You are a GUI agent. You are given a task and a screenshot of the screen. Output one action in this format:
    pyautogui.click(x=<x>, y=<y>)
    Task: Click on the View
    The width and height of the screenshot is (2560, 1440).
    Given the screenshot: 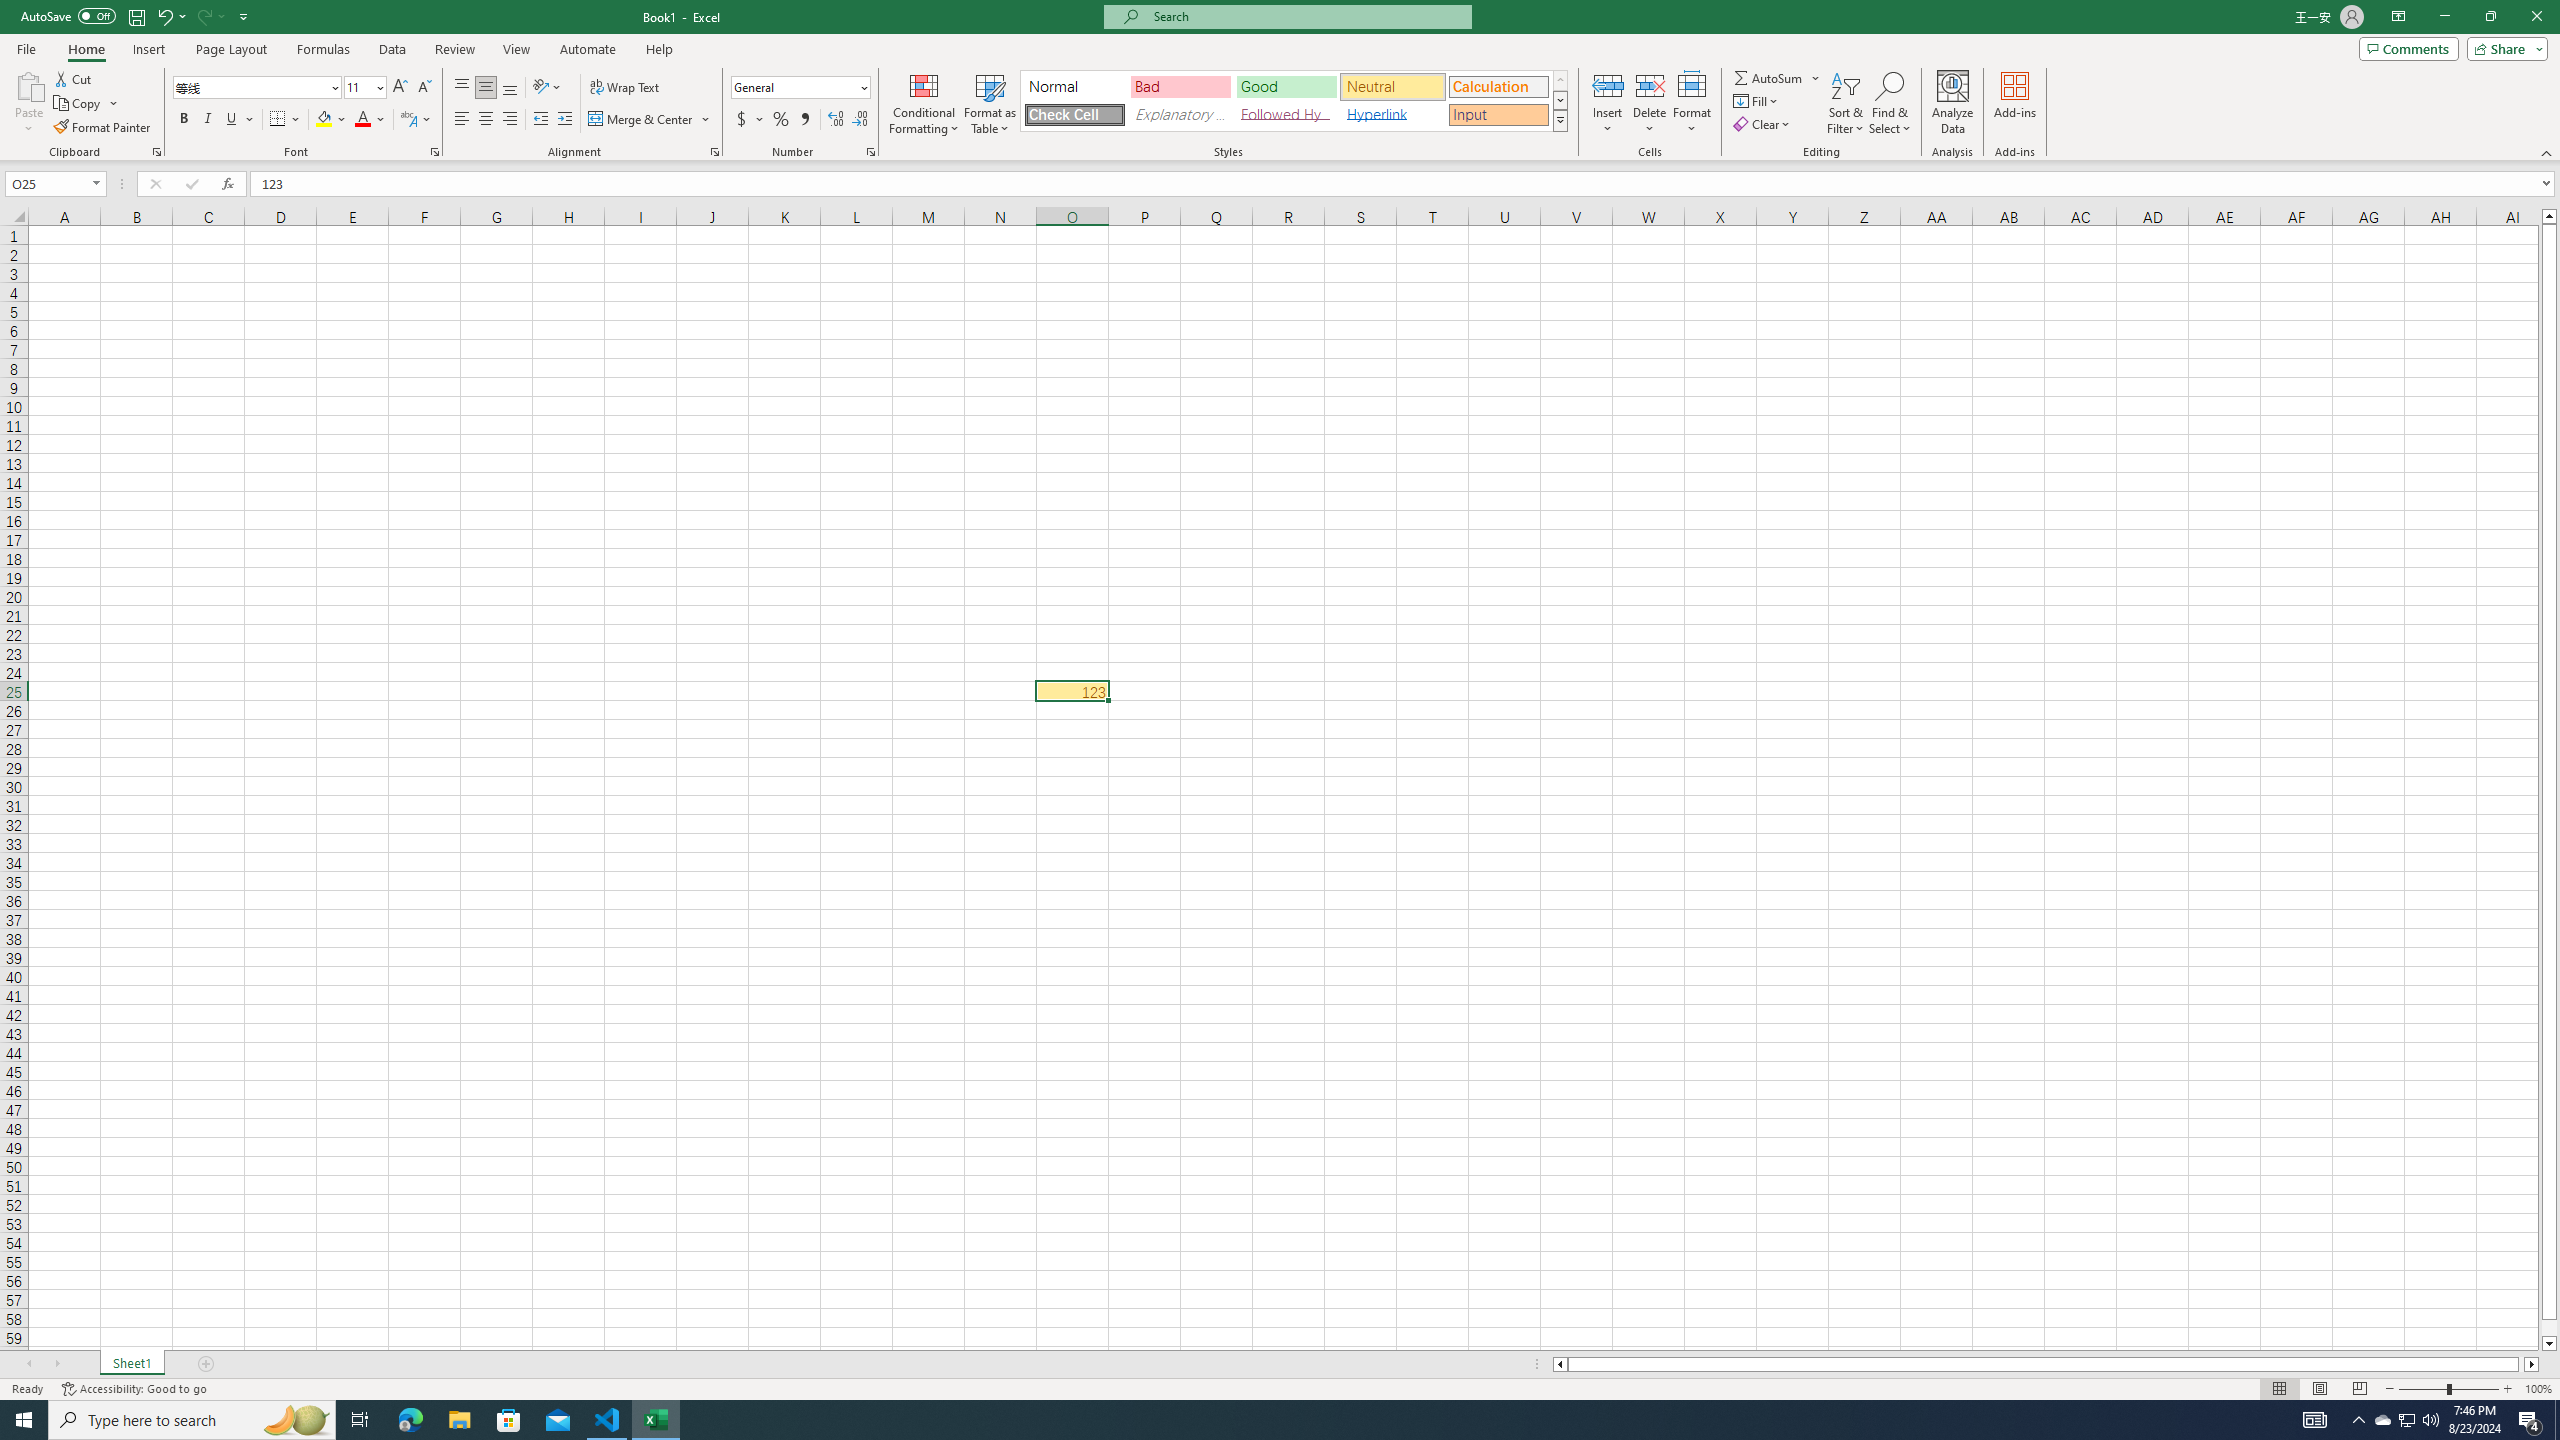 What is the action you would take?
    pyautogui.click(x=515, y=49)
    